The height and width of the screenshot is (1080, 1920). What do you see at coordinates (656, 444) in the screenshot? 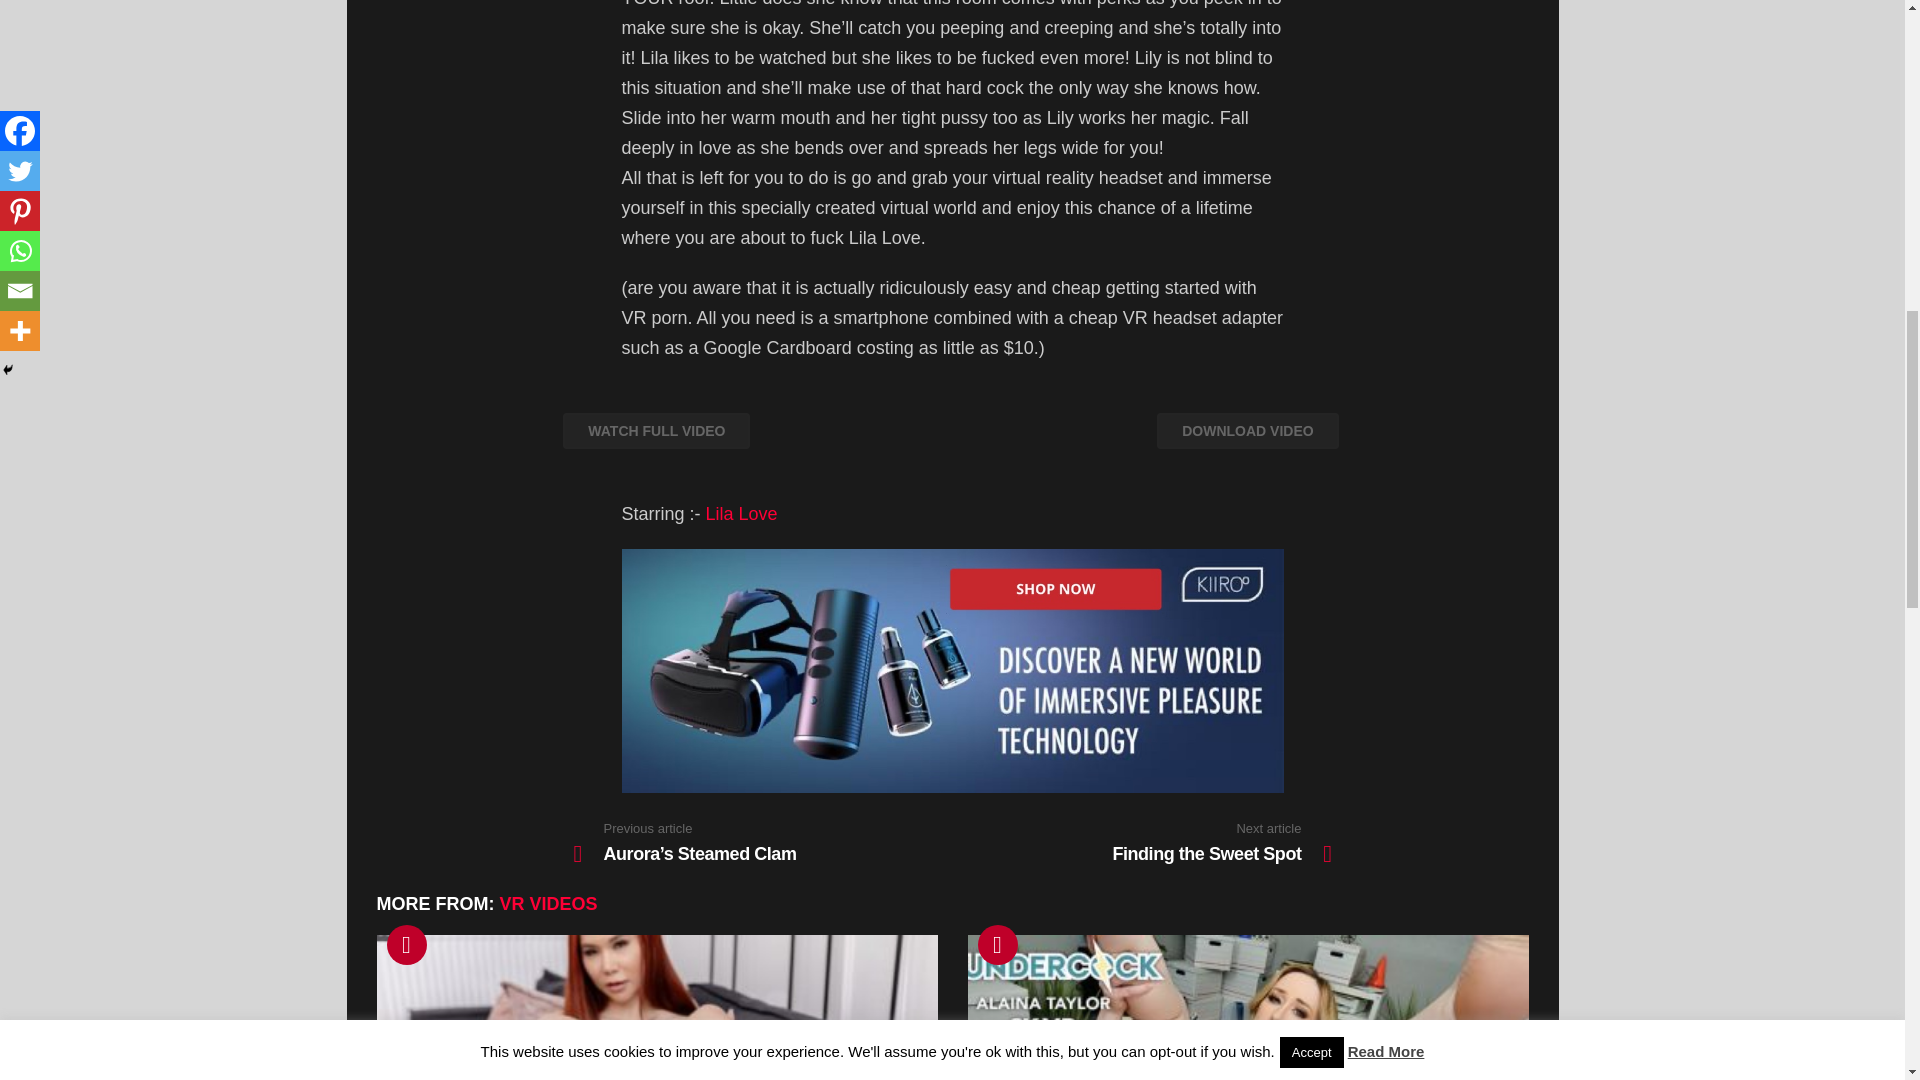
I see `WATCH FULL VIDEO` at bounding box center [656, 444].